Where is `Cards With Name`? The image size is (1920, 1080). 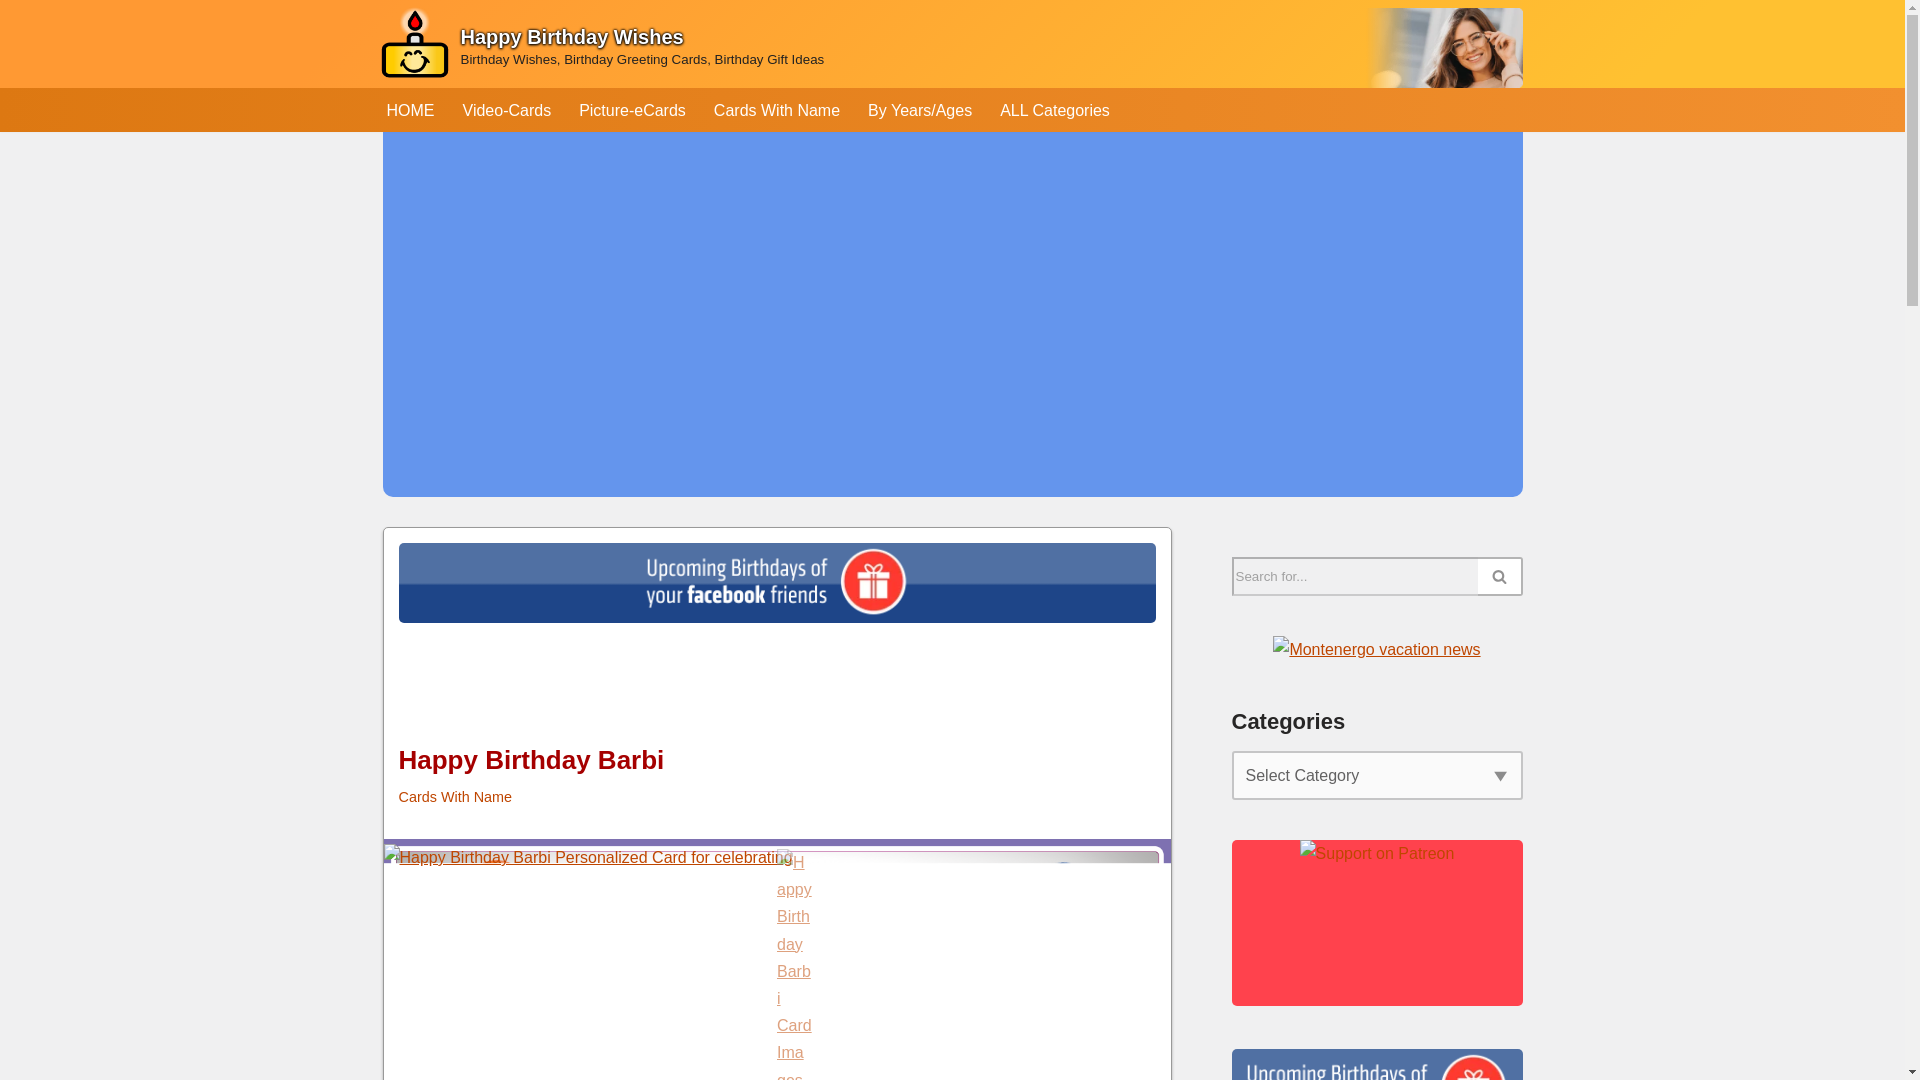 Cards With Name is located at coordinates (777, 110).